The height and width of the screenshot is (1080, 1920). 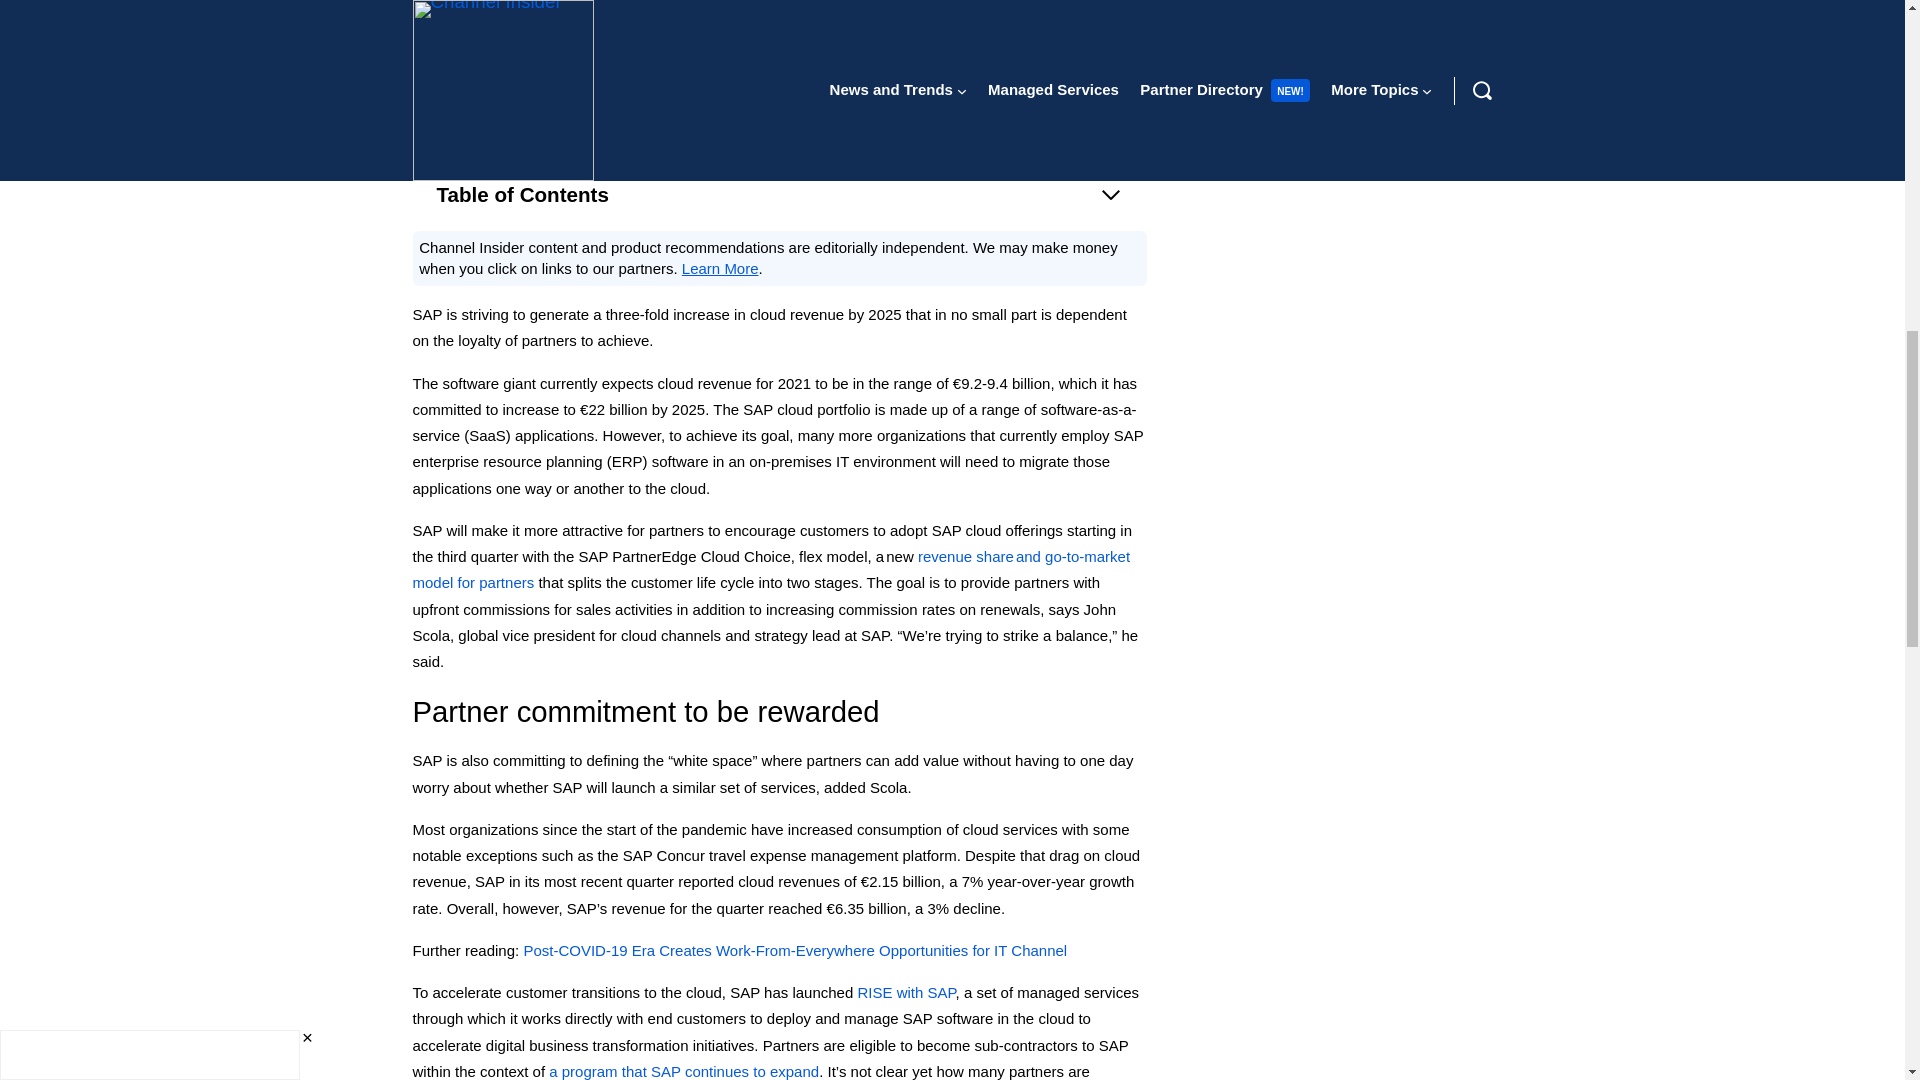 What do you see at coordinates (905, 992) in the screenshot?
I see `RISE with SAP` at bounding box center [905, 992].